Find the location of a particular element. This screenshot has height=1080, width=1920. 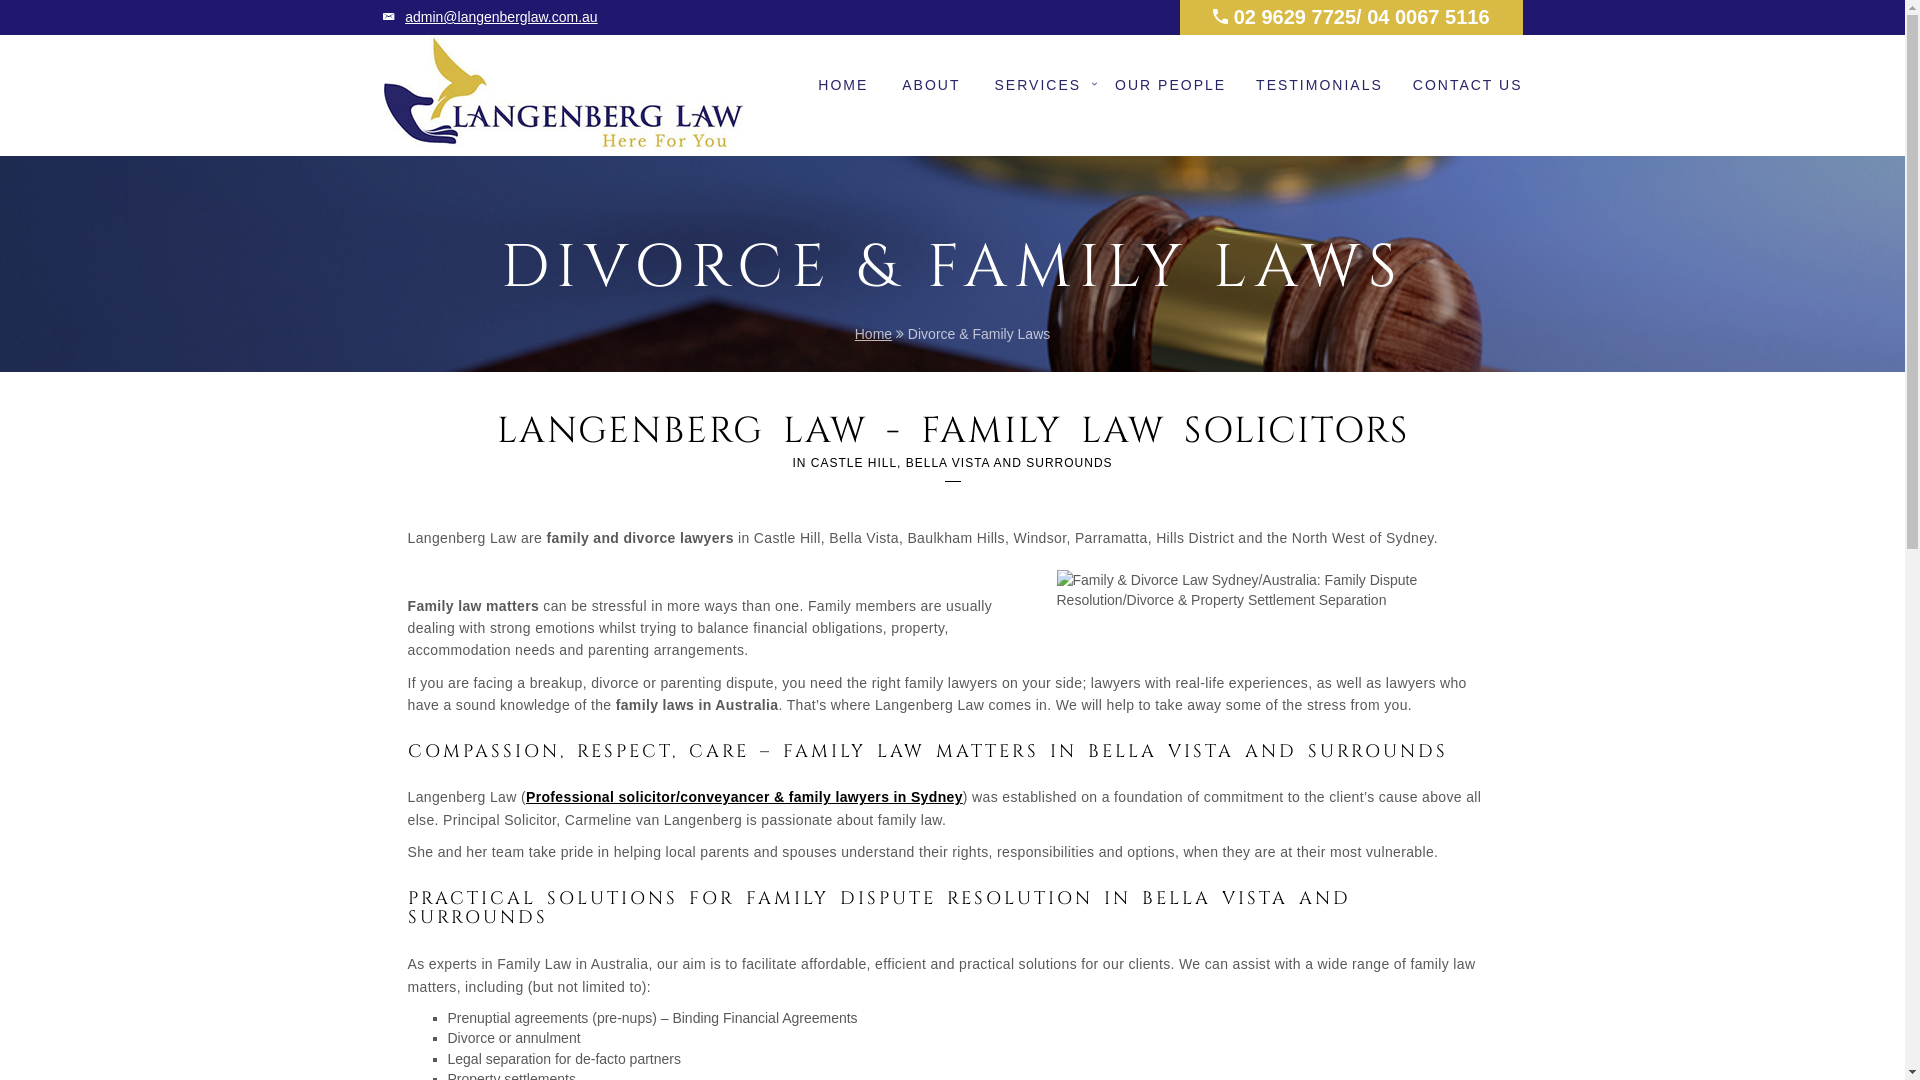

HOME is located at coordinates (843, 72).